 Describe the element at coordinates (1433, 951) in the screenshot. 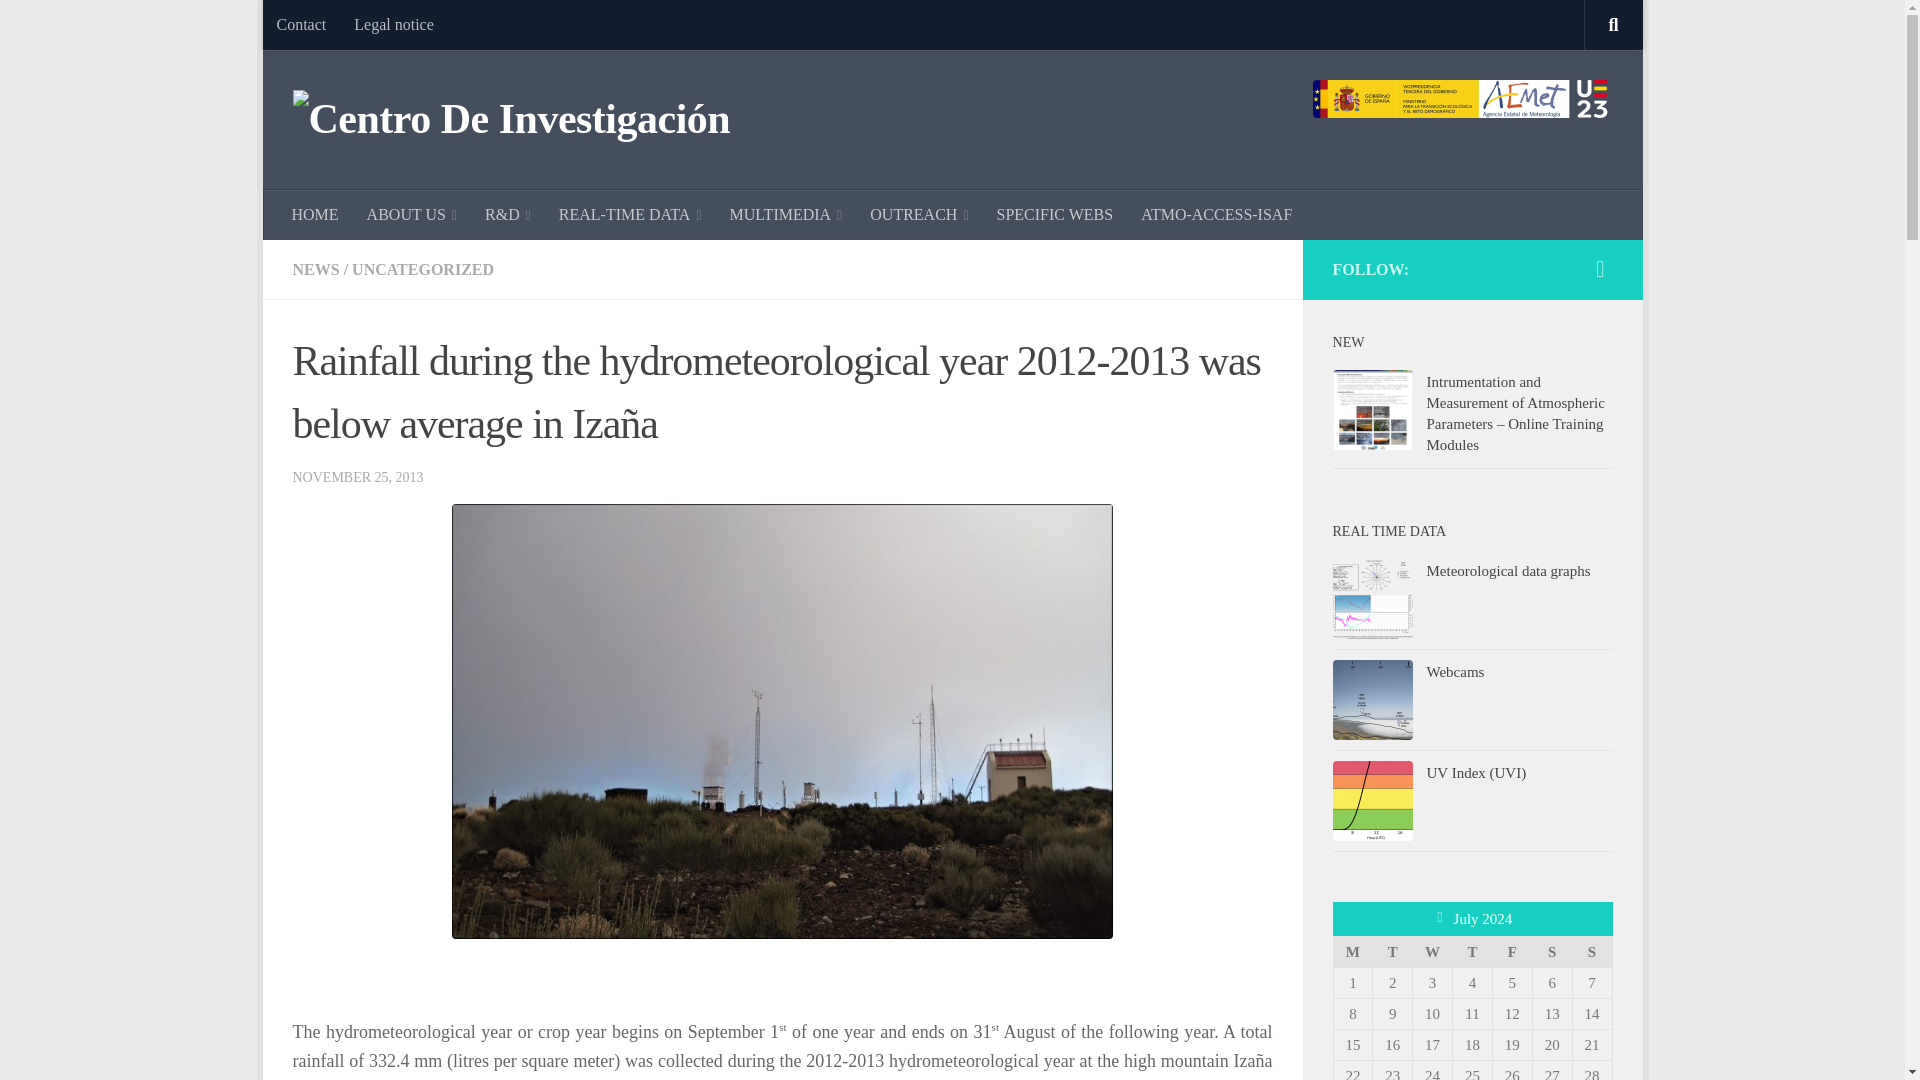

I see `Wednesday` at that location.